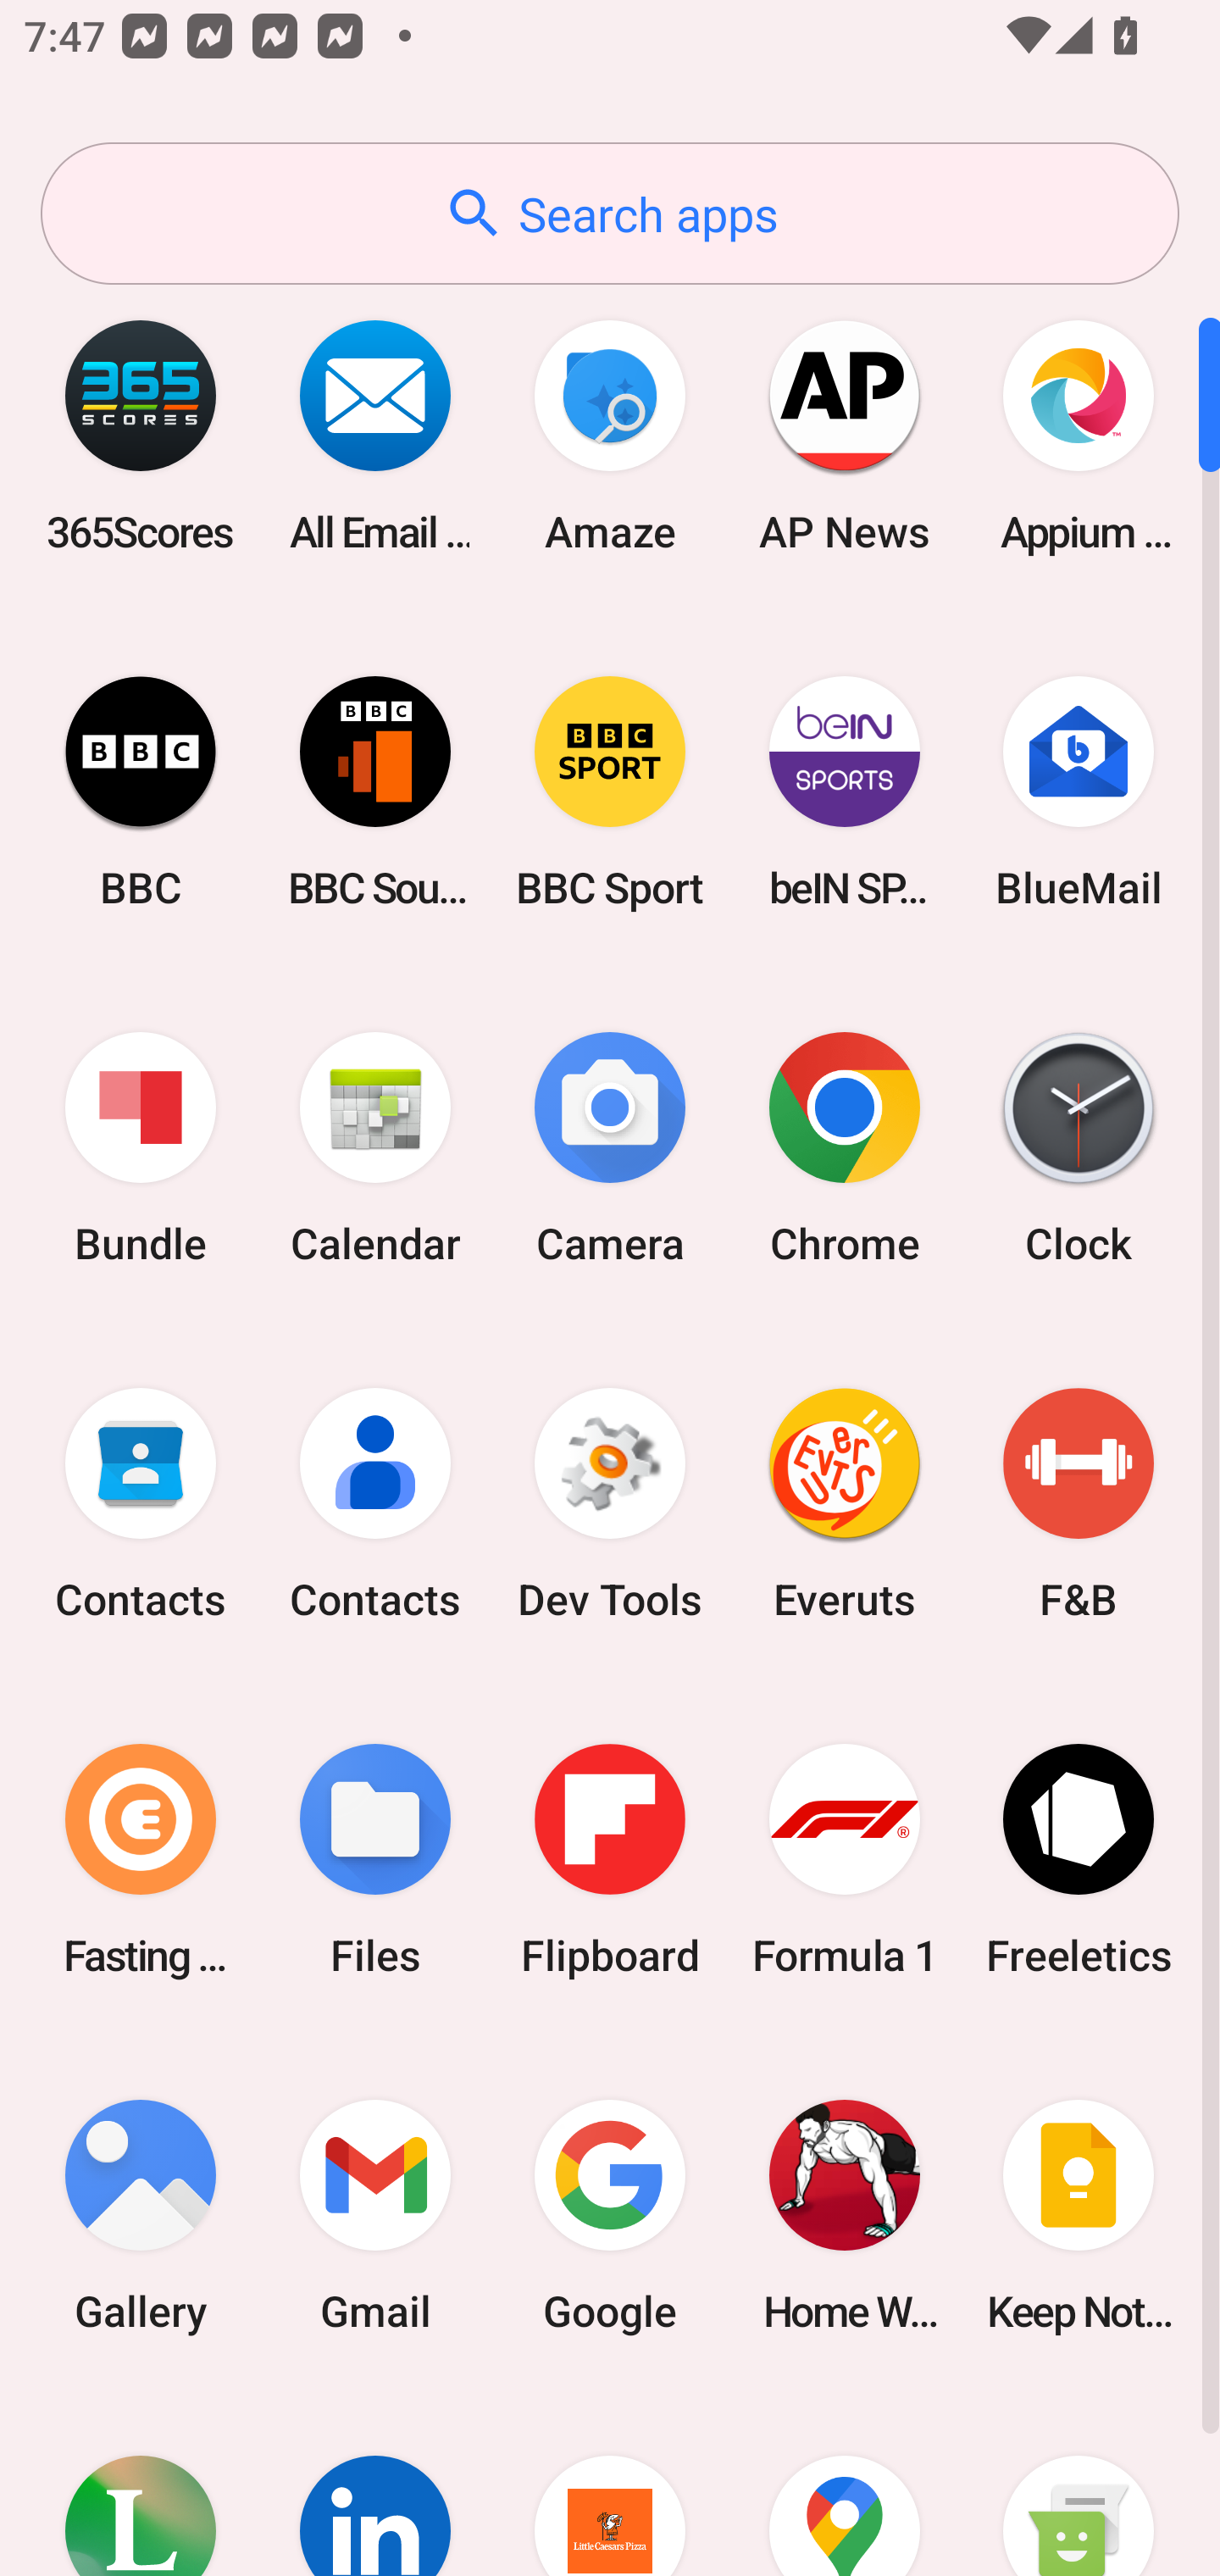  I want to click on Amaze, so click(610, 436).